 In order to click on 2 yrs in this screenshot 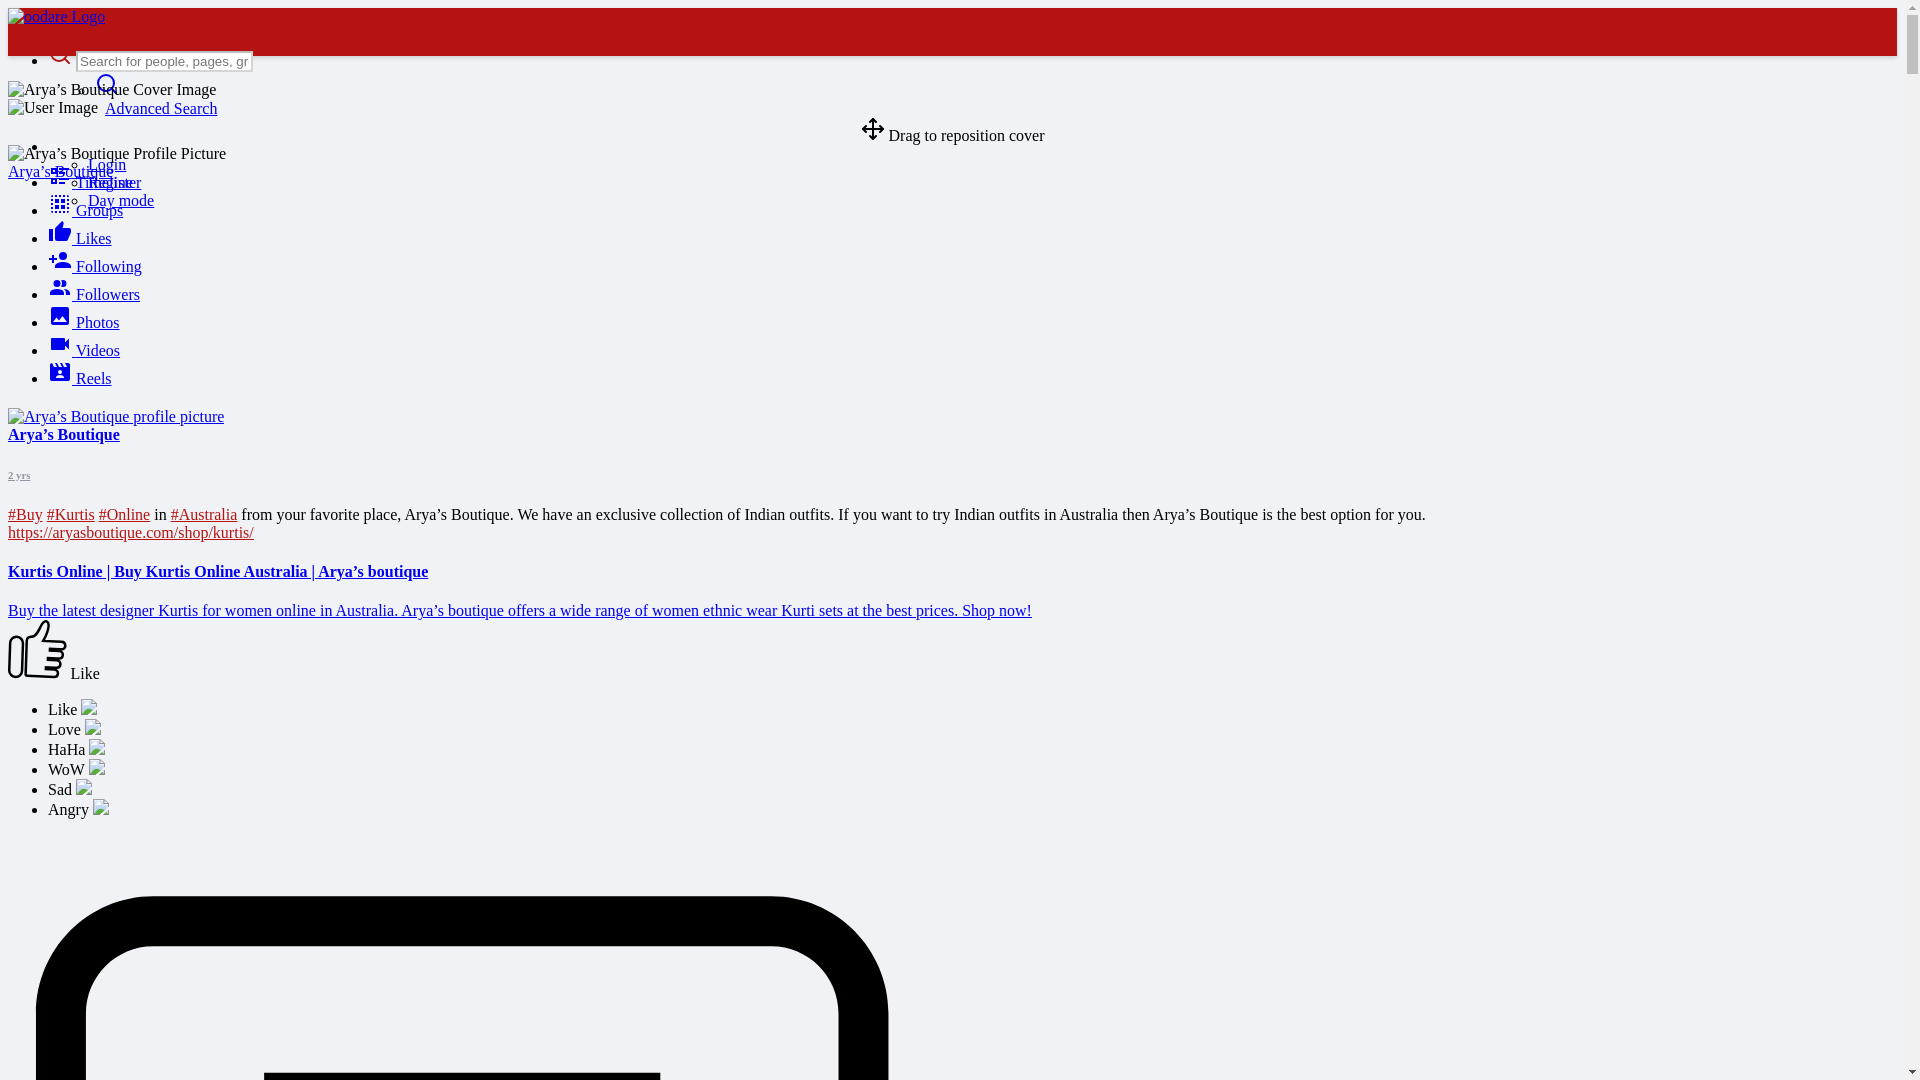, I will do `click(18, 474)`.